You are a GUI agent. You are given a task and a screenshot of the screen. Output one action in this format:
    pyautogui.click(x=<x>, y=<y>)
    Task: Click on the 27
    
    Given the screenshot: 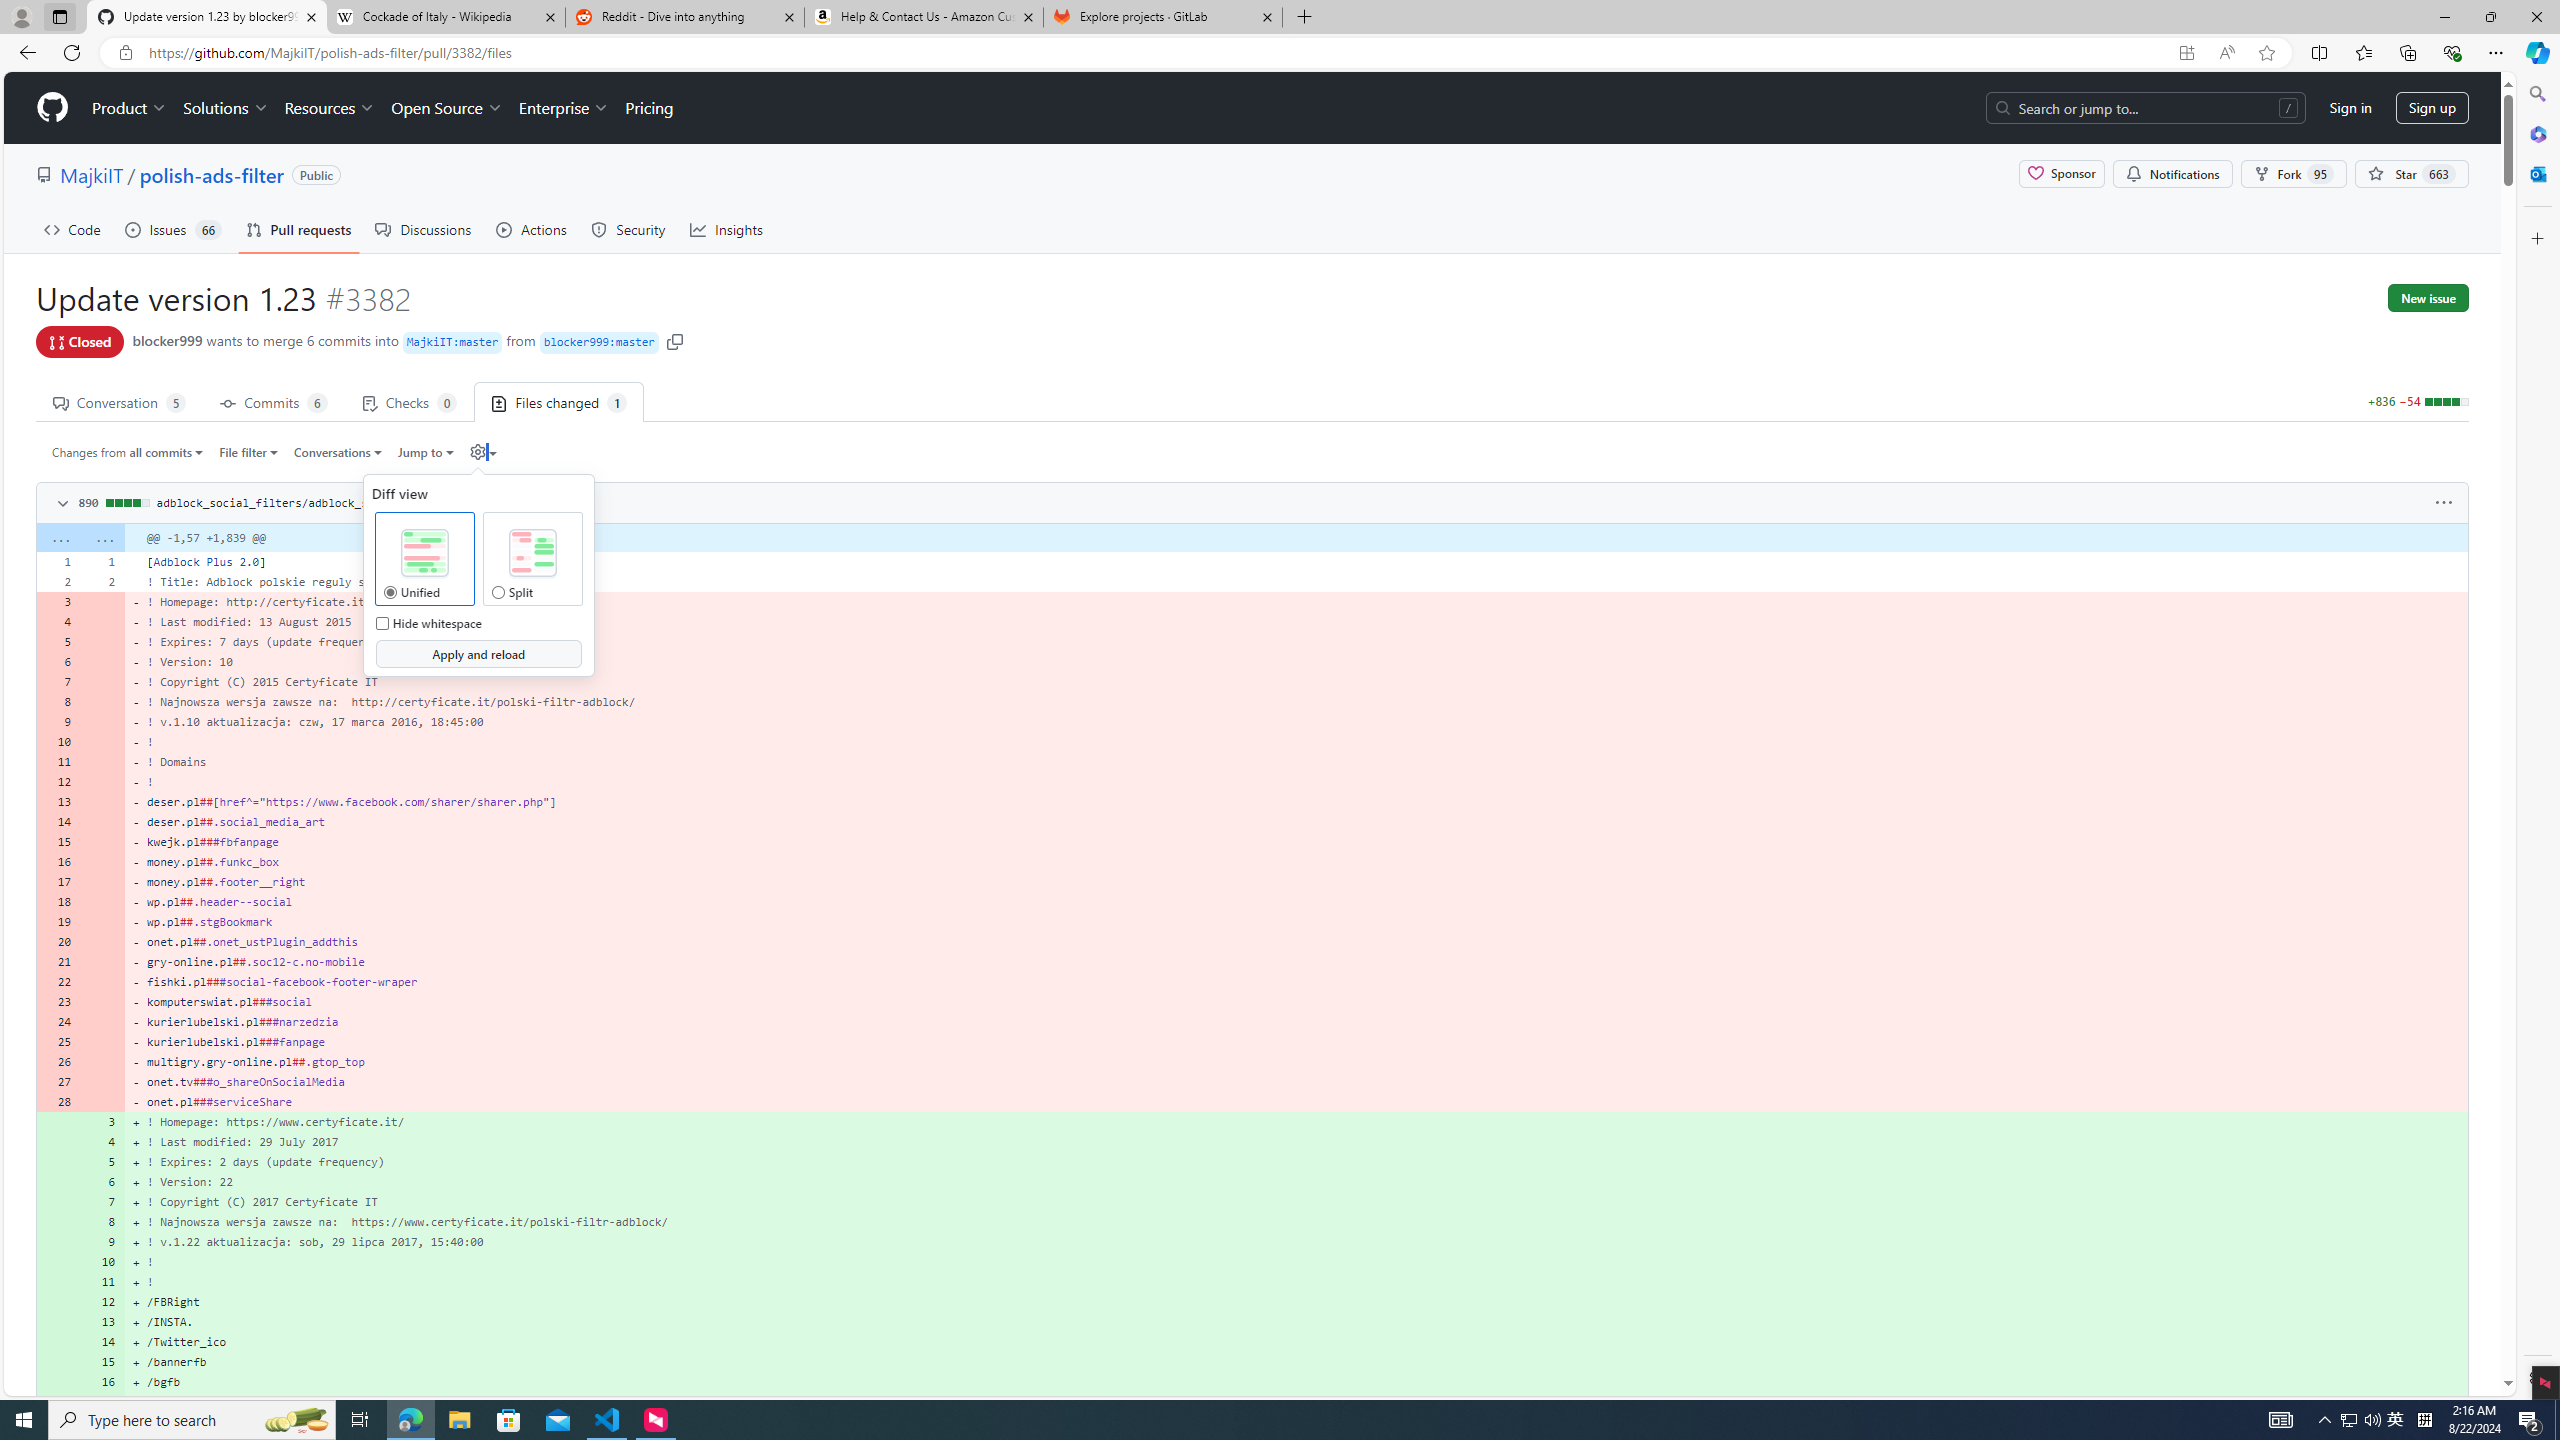 What is the action you would take?
    pyautogui.click(x=58, y=1081)
    